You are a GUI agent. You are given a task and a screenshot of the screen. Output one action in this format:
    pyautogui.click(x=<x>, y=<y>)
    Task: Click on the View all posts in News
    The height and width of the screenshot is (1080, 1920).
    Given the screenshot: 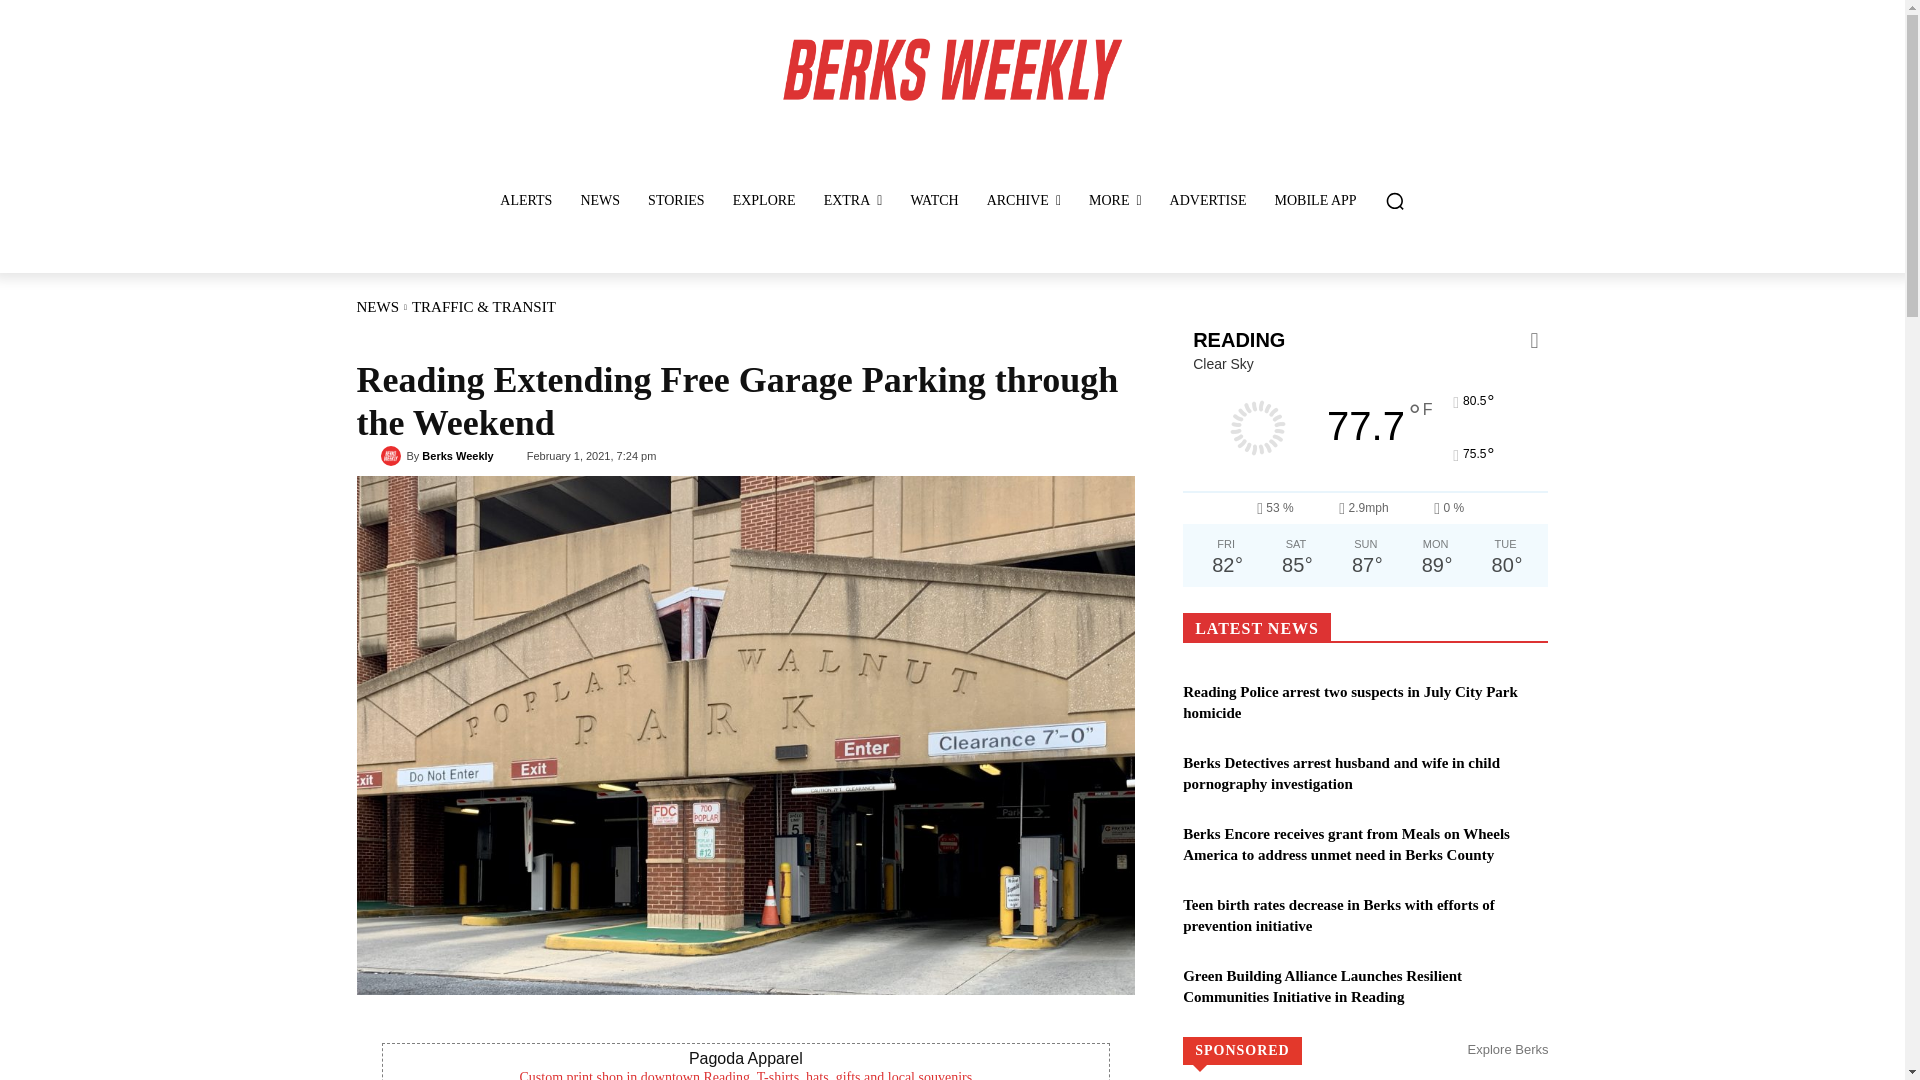 What is the action you would take?
    pyautogui.click(x=377, y=307)
    